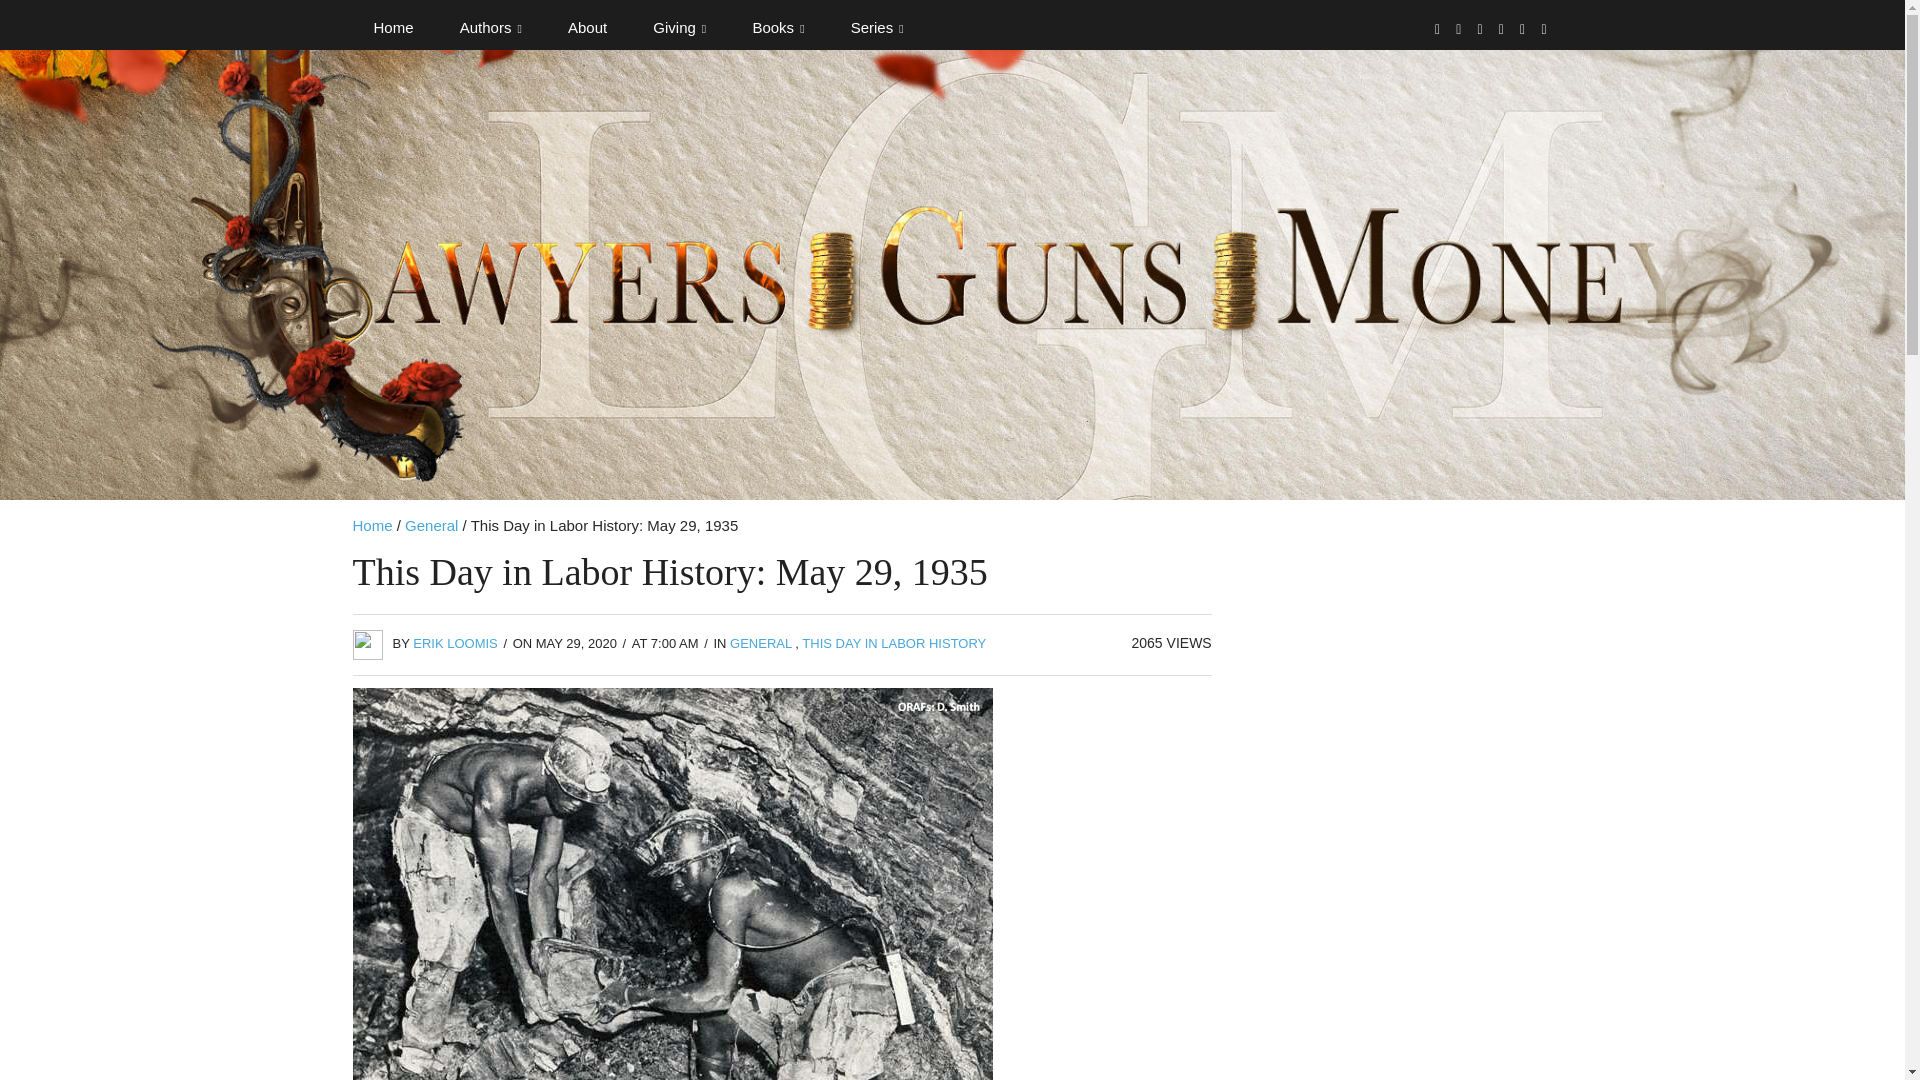 The height and width of the screenshot is (1080, 1920). What do you see at coordinates (491, 28) in the screenshot?
I see `Authors` at bounding box center [491, 28].